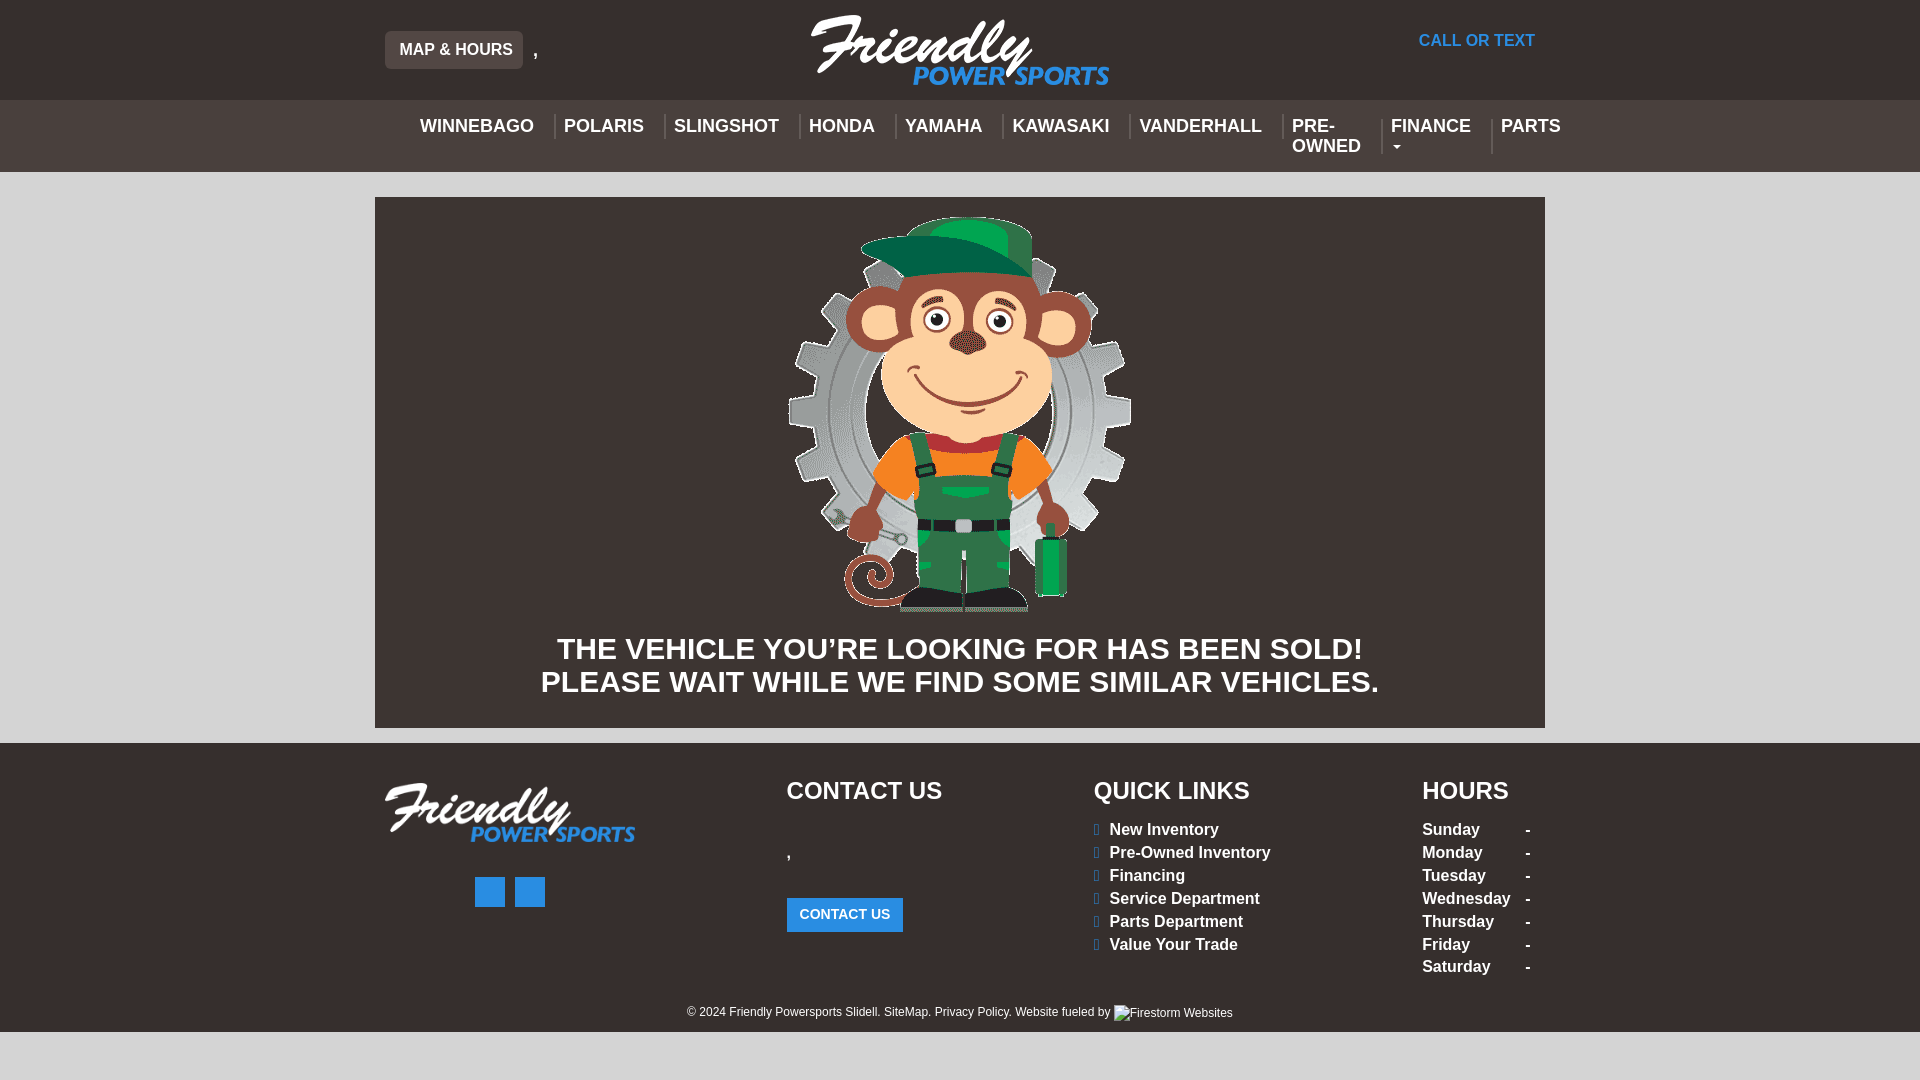 This screenshot has width=1920, height=1080. I want to click on CONTACT US, so click(846, 914).